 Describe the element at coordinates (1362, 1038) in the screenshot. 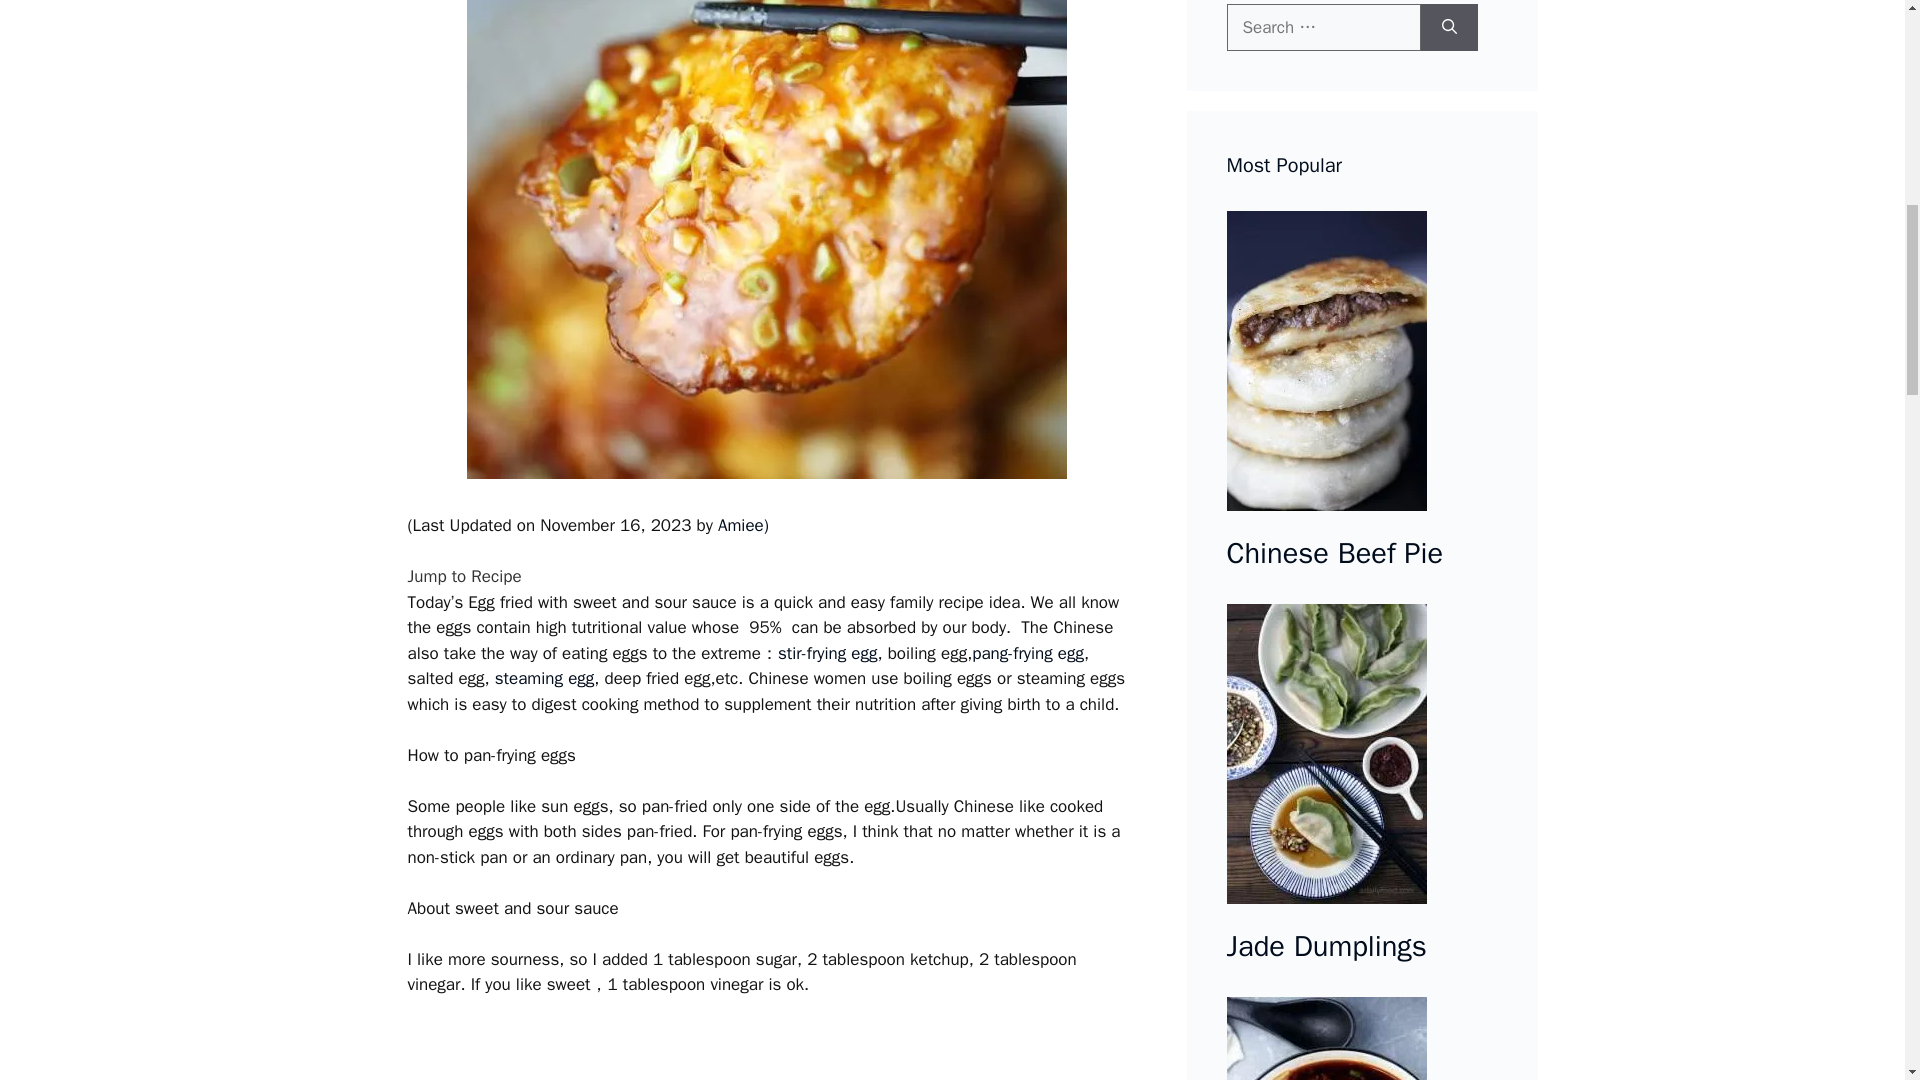

I see `Wontons in Chili Oil` at that location.